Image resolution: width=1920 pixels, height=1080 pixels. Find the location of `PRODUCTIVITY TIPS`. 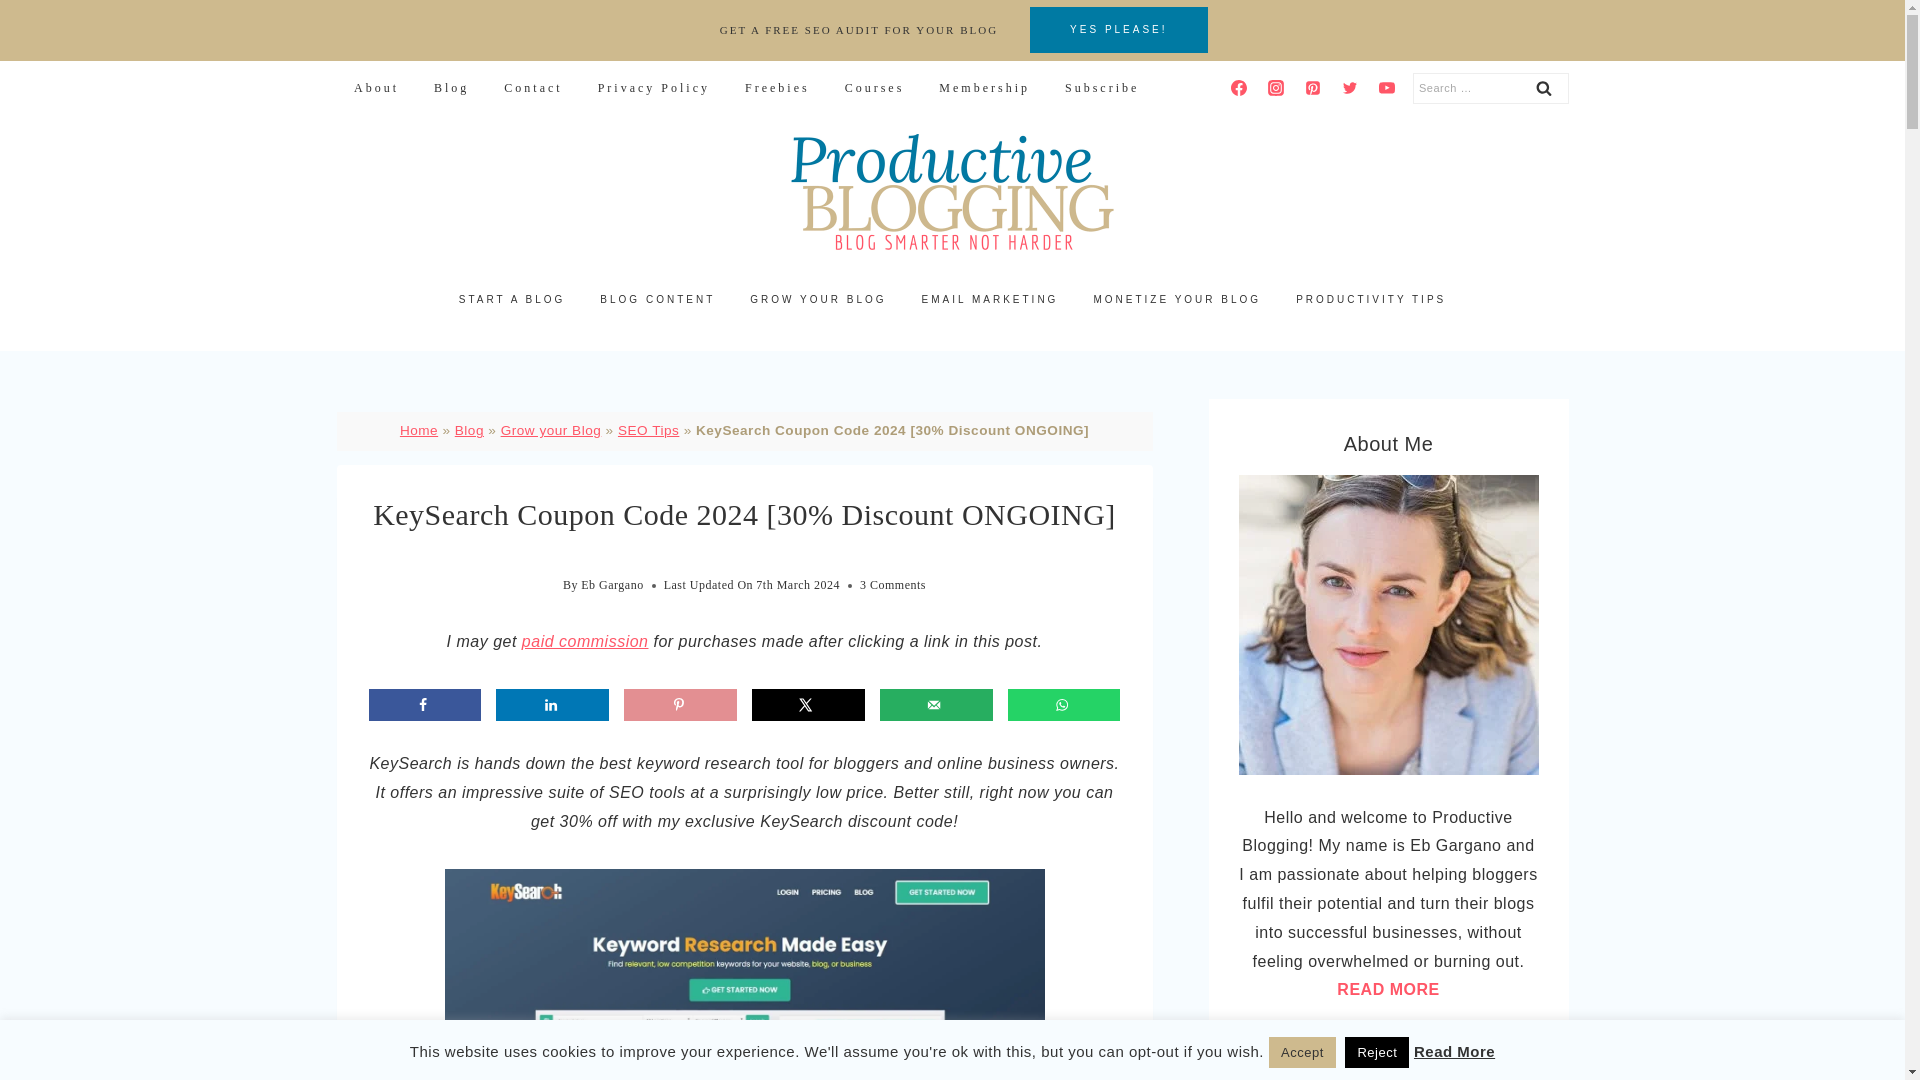

PRODUCTIVITY TIPS is located at coordinates (1370, 300).